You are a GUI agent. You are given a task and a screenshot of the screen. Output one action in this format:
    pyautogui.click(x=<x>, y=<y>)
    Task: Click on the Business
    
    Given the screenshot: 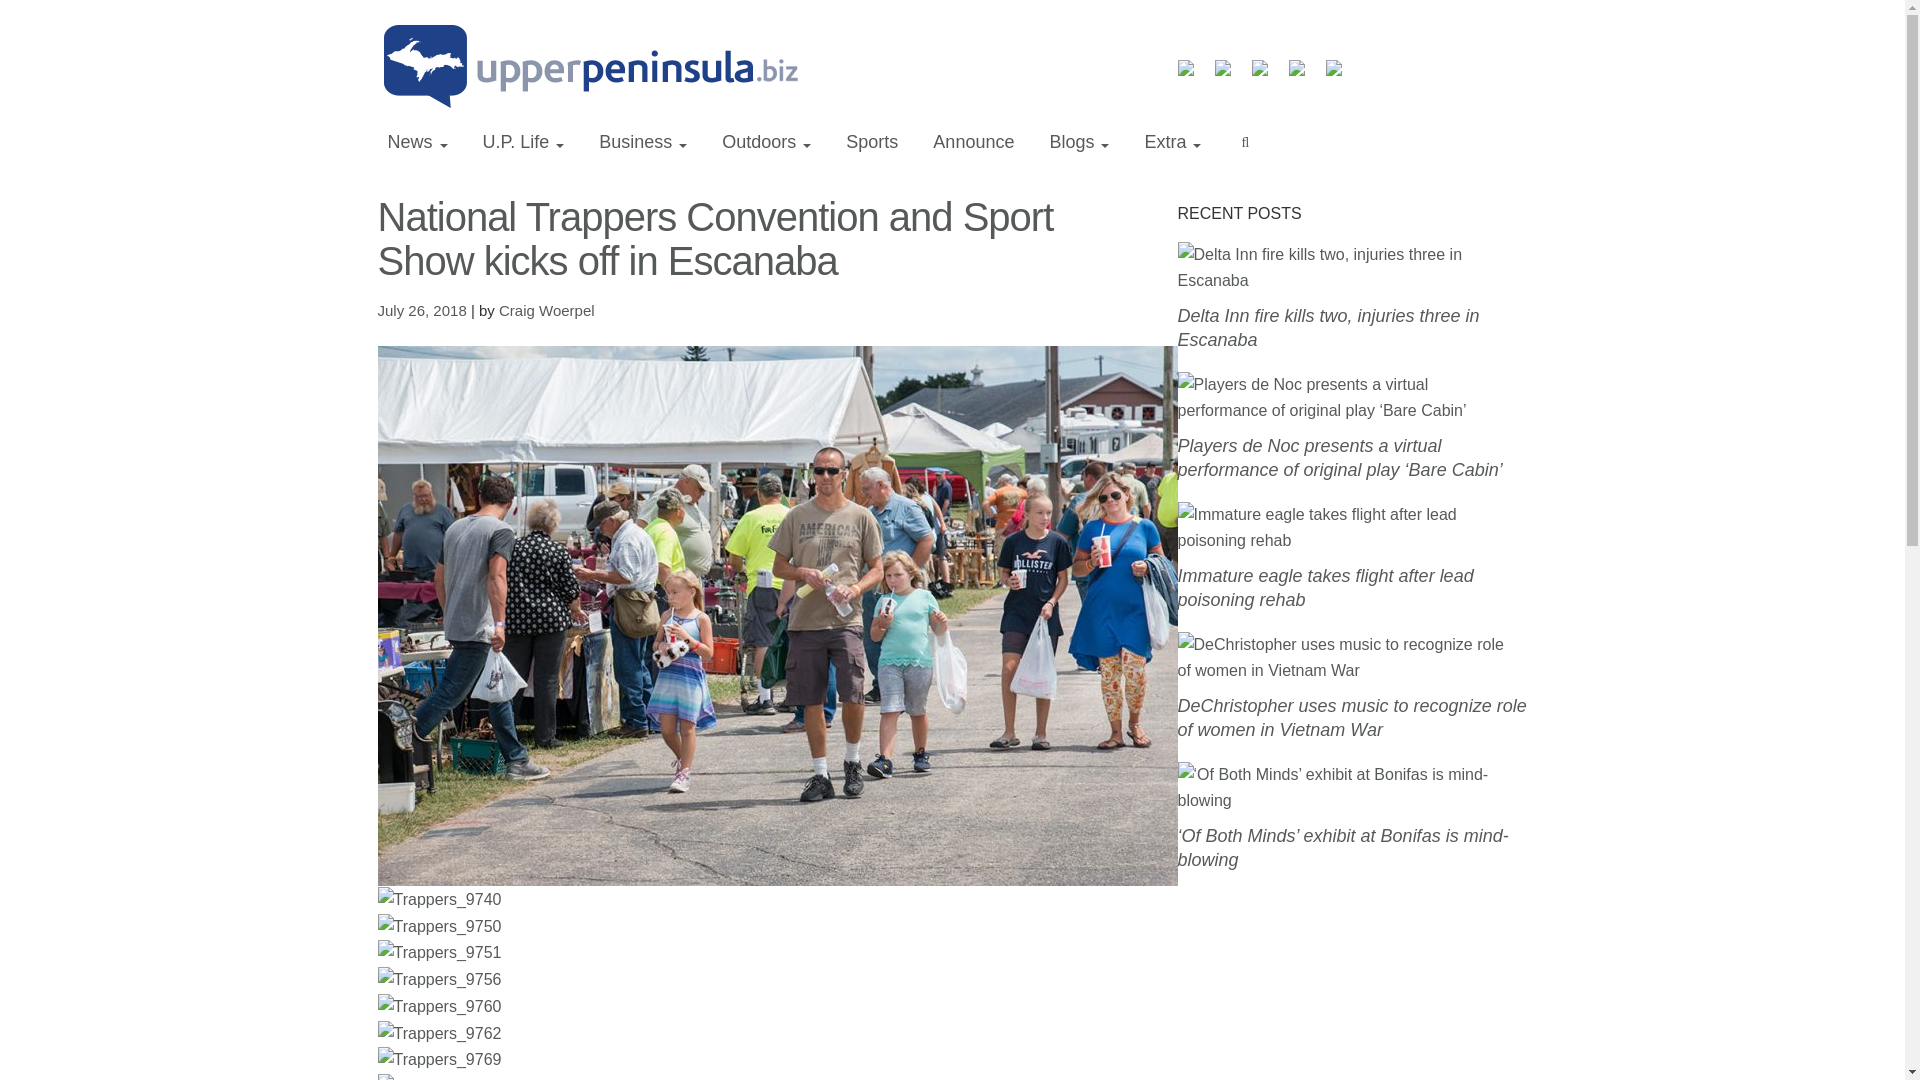 What is the action you would take?
    pyautogui.click(x=642, y=142)
    